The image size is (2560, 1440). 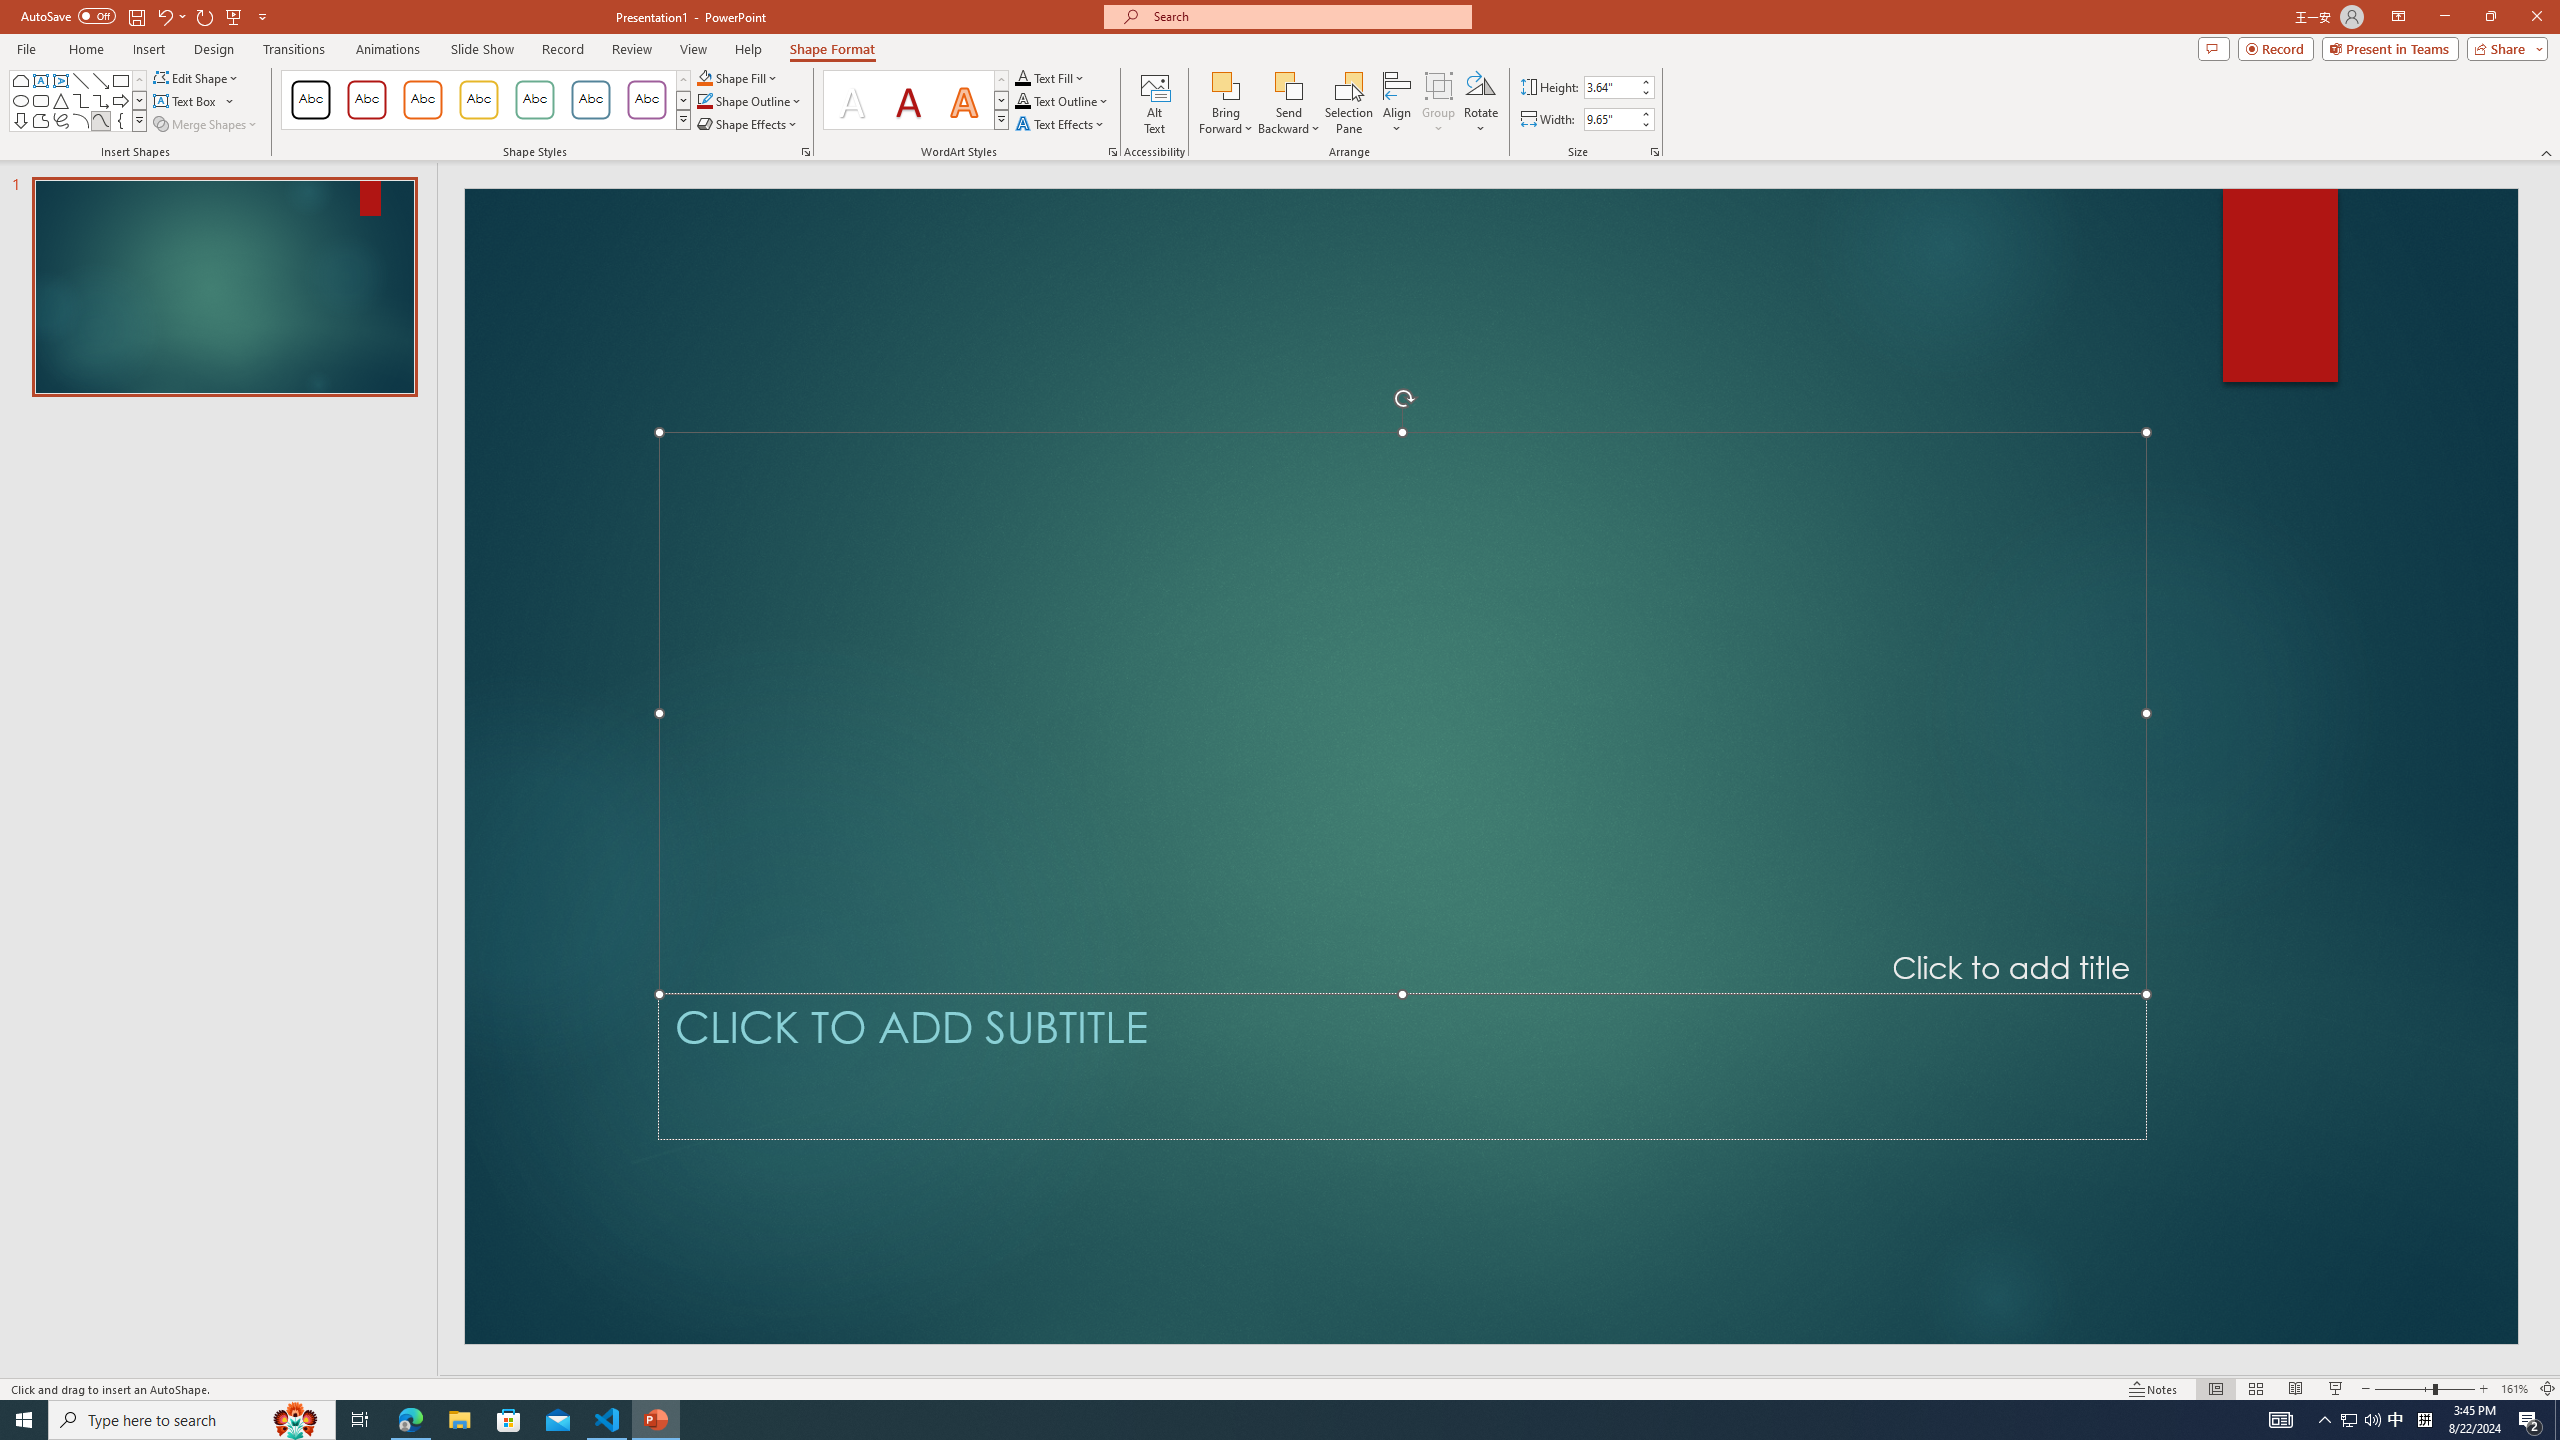 What do you see at coordinates (1644, 114) in the screenshot?
I see `More` at bounding box center [1644, 114].